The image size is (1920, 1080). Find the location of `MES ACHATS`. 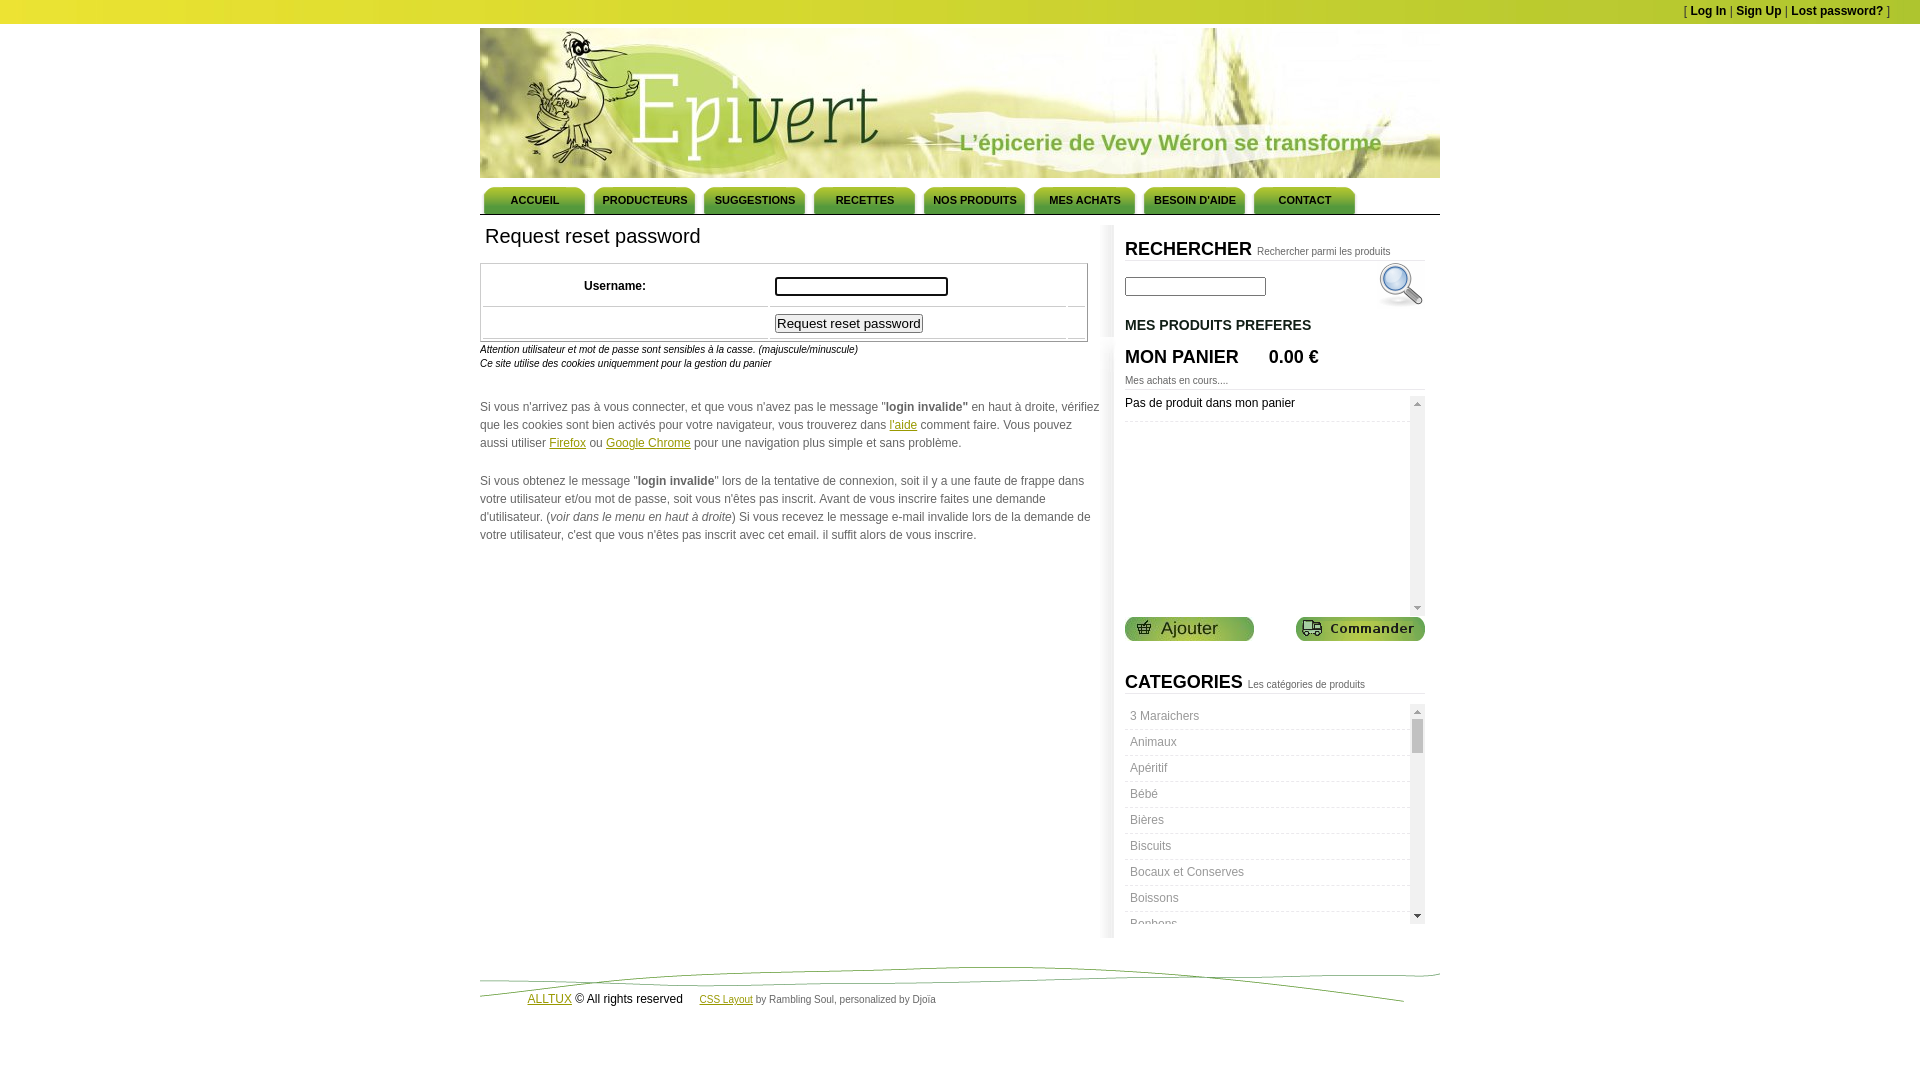

MES ACHATS is located at coordinates (1085, 199).